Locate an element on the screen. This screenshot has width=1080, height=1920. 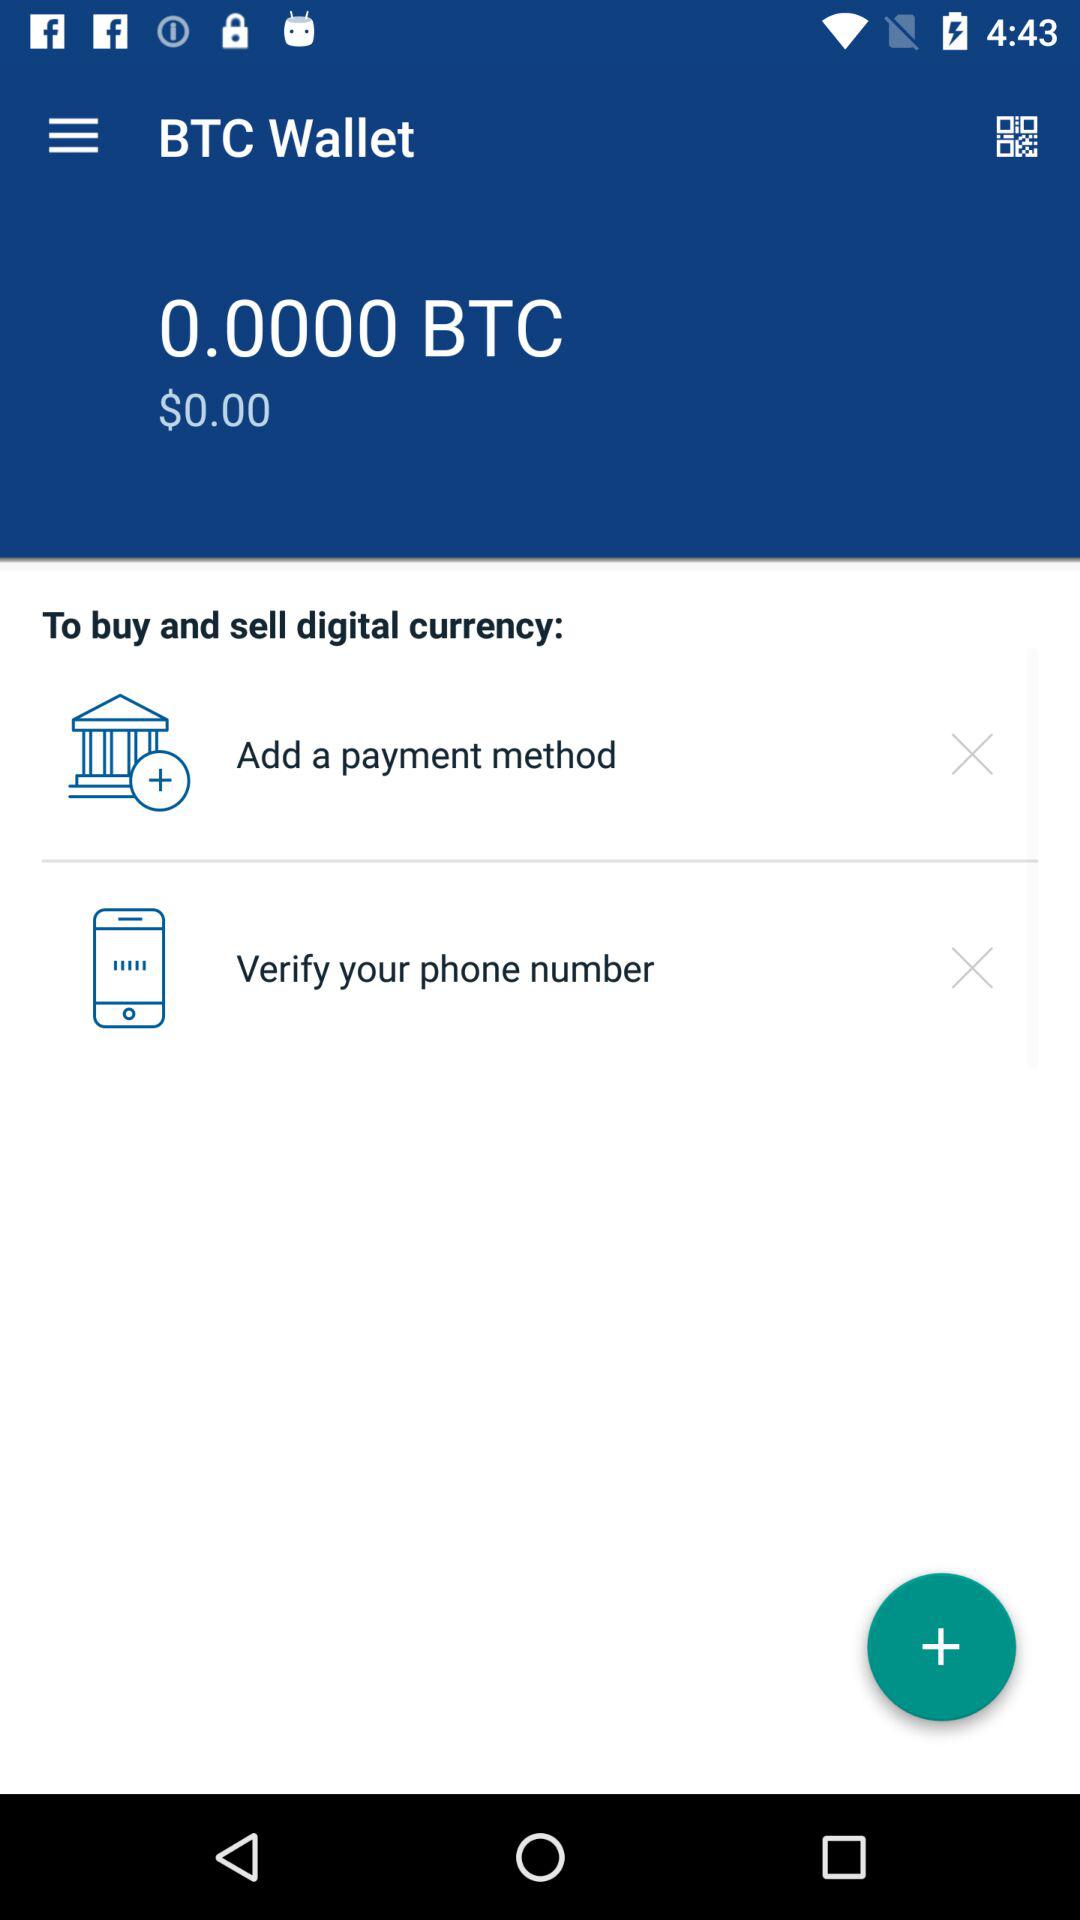
click on the add option is located at coordinates (941, 1654).